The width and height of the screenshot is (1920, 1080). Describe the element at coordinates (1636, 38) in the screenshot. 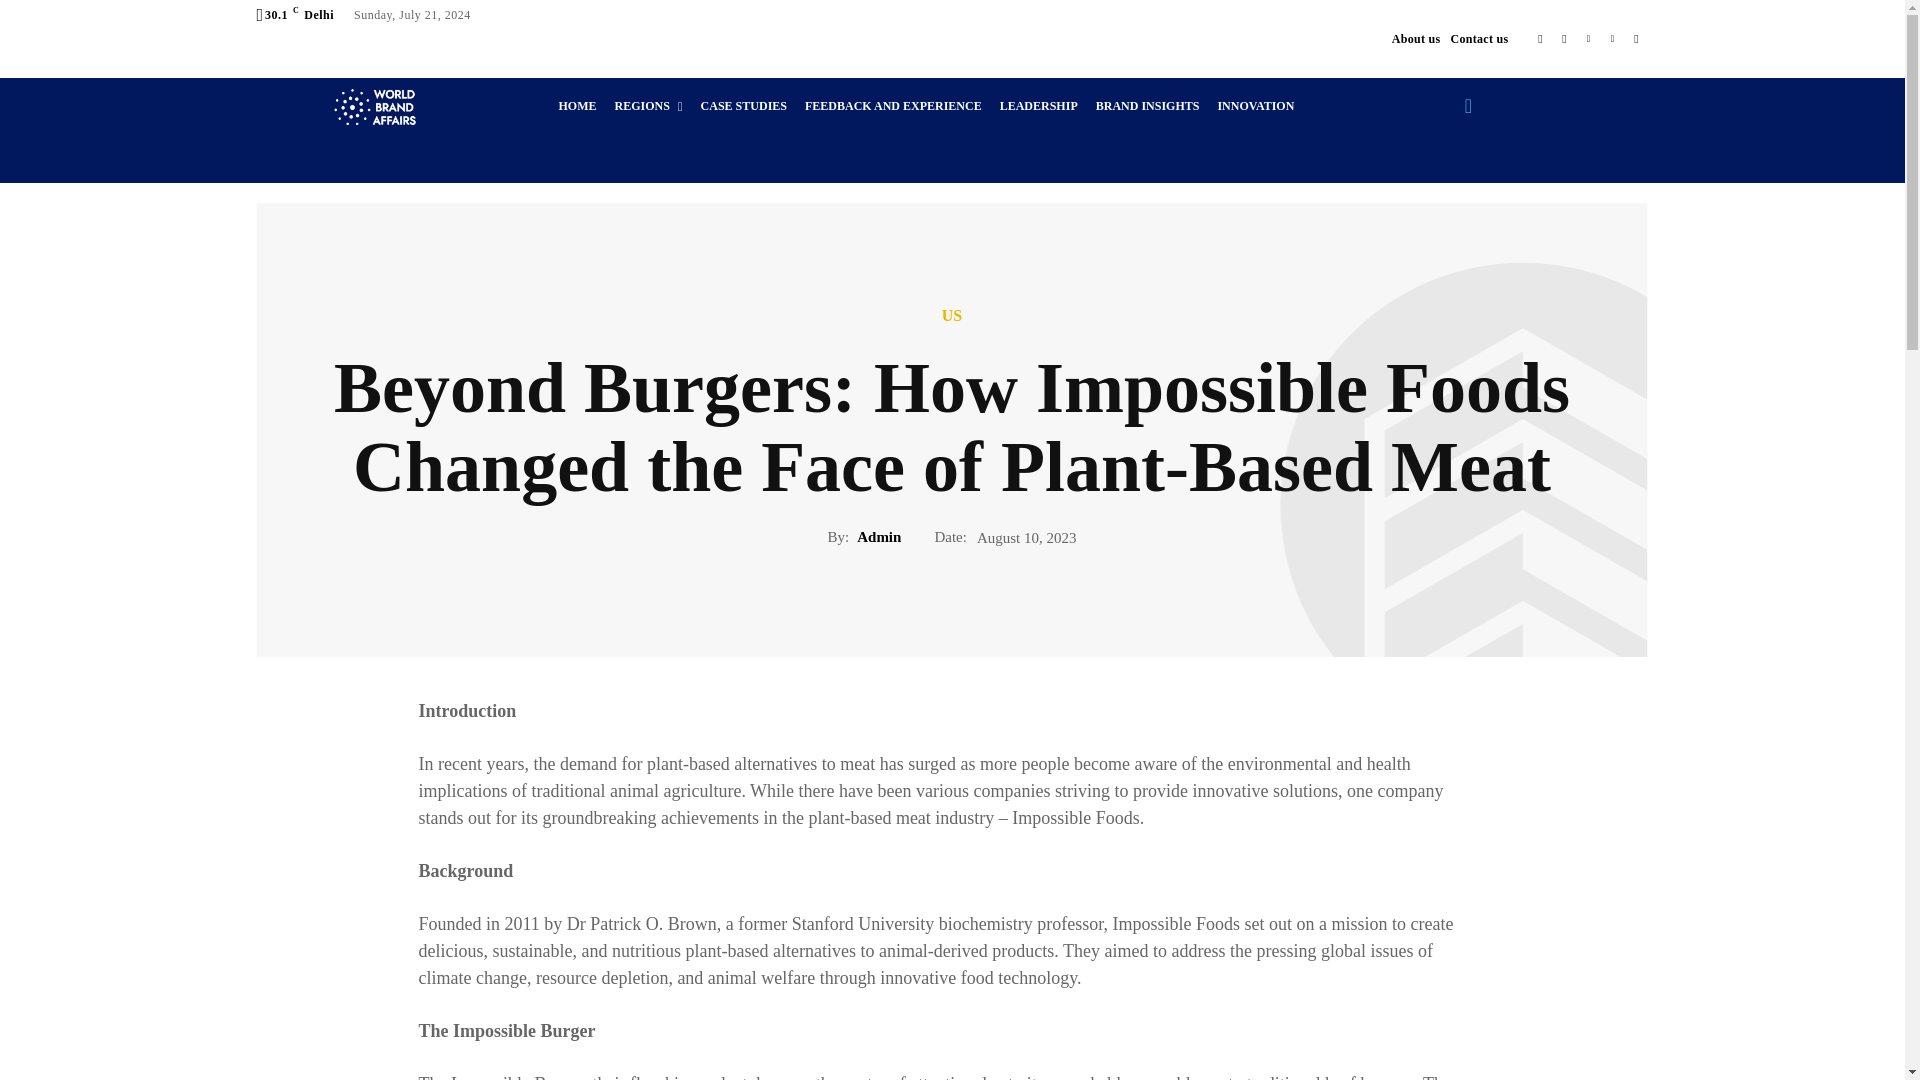

I see `Youtube` at that location.